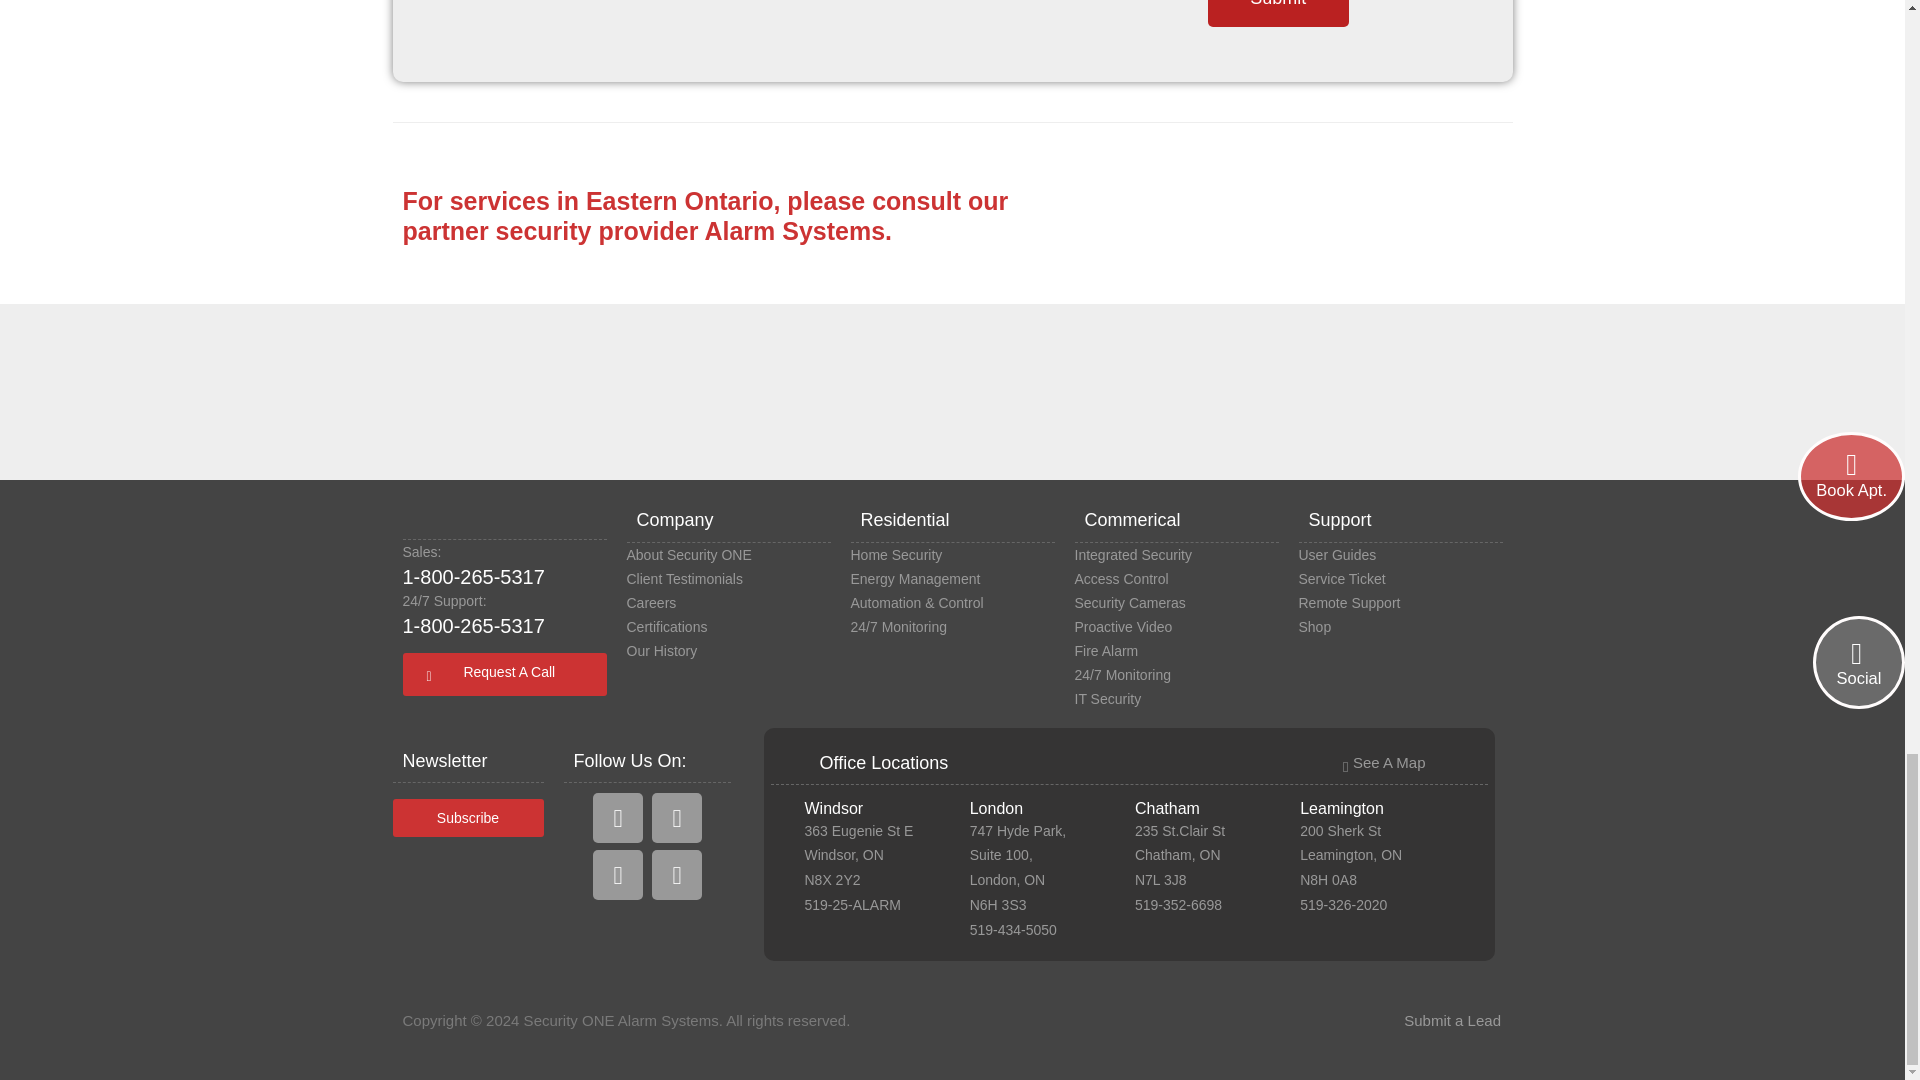  I want to click on Submit, so click(1278, 14).